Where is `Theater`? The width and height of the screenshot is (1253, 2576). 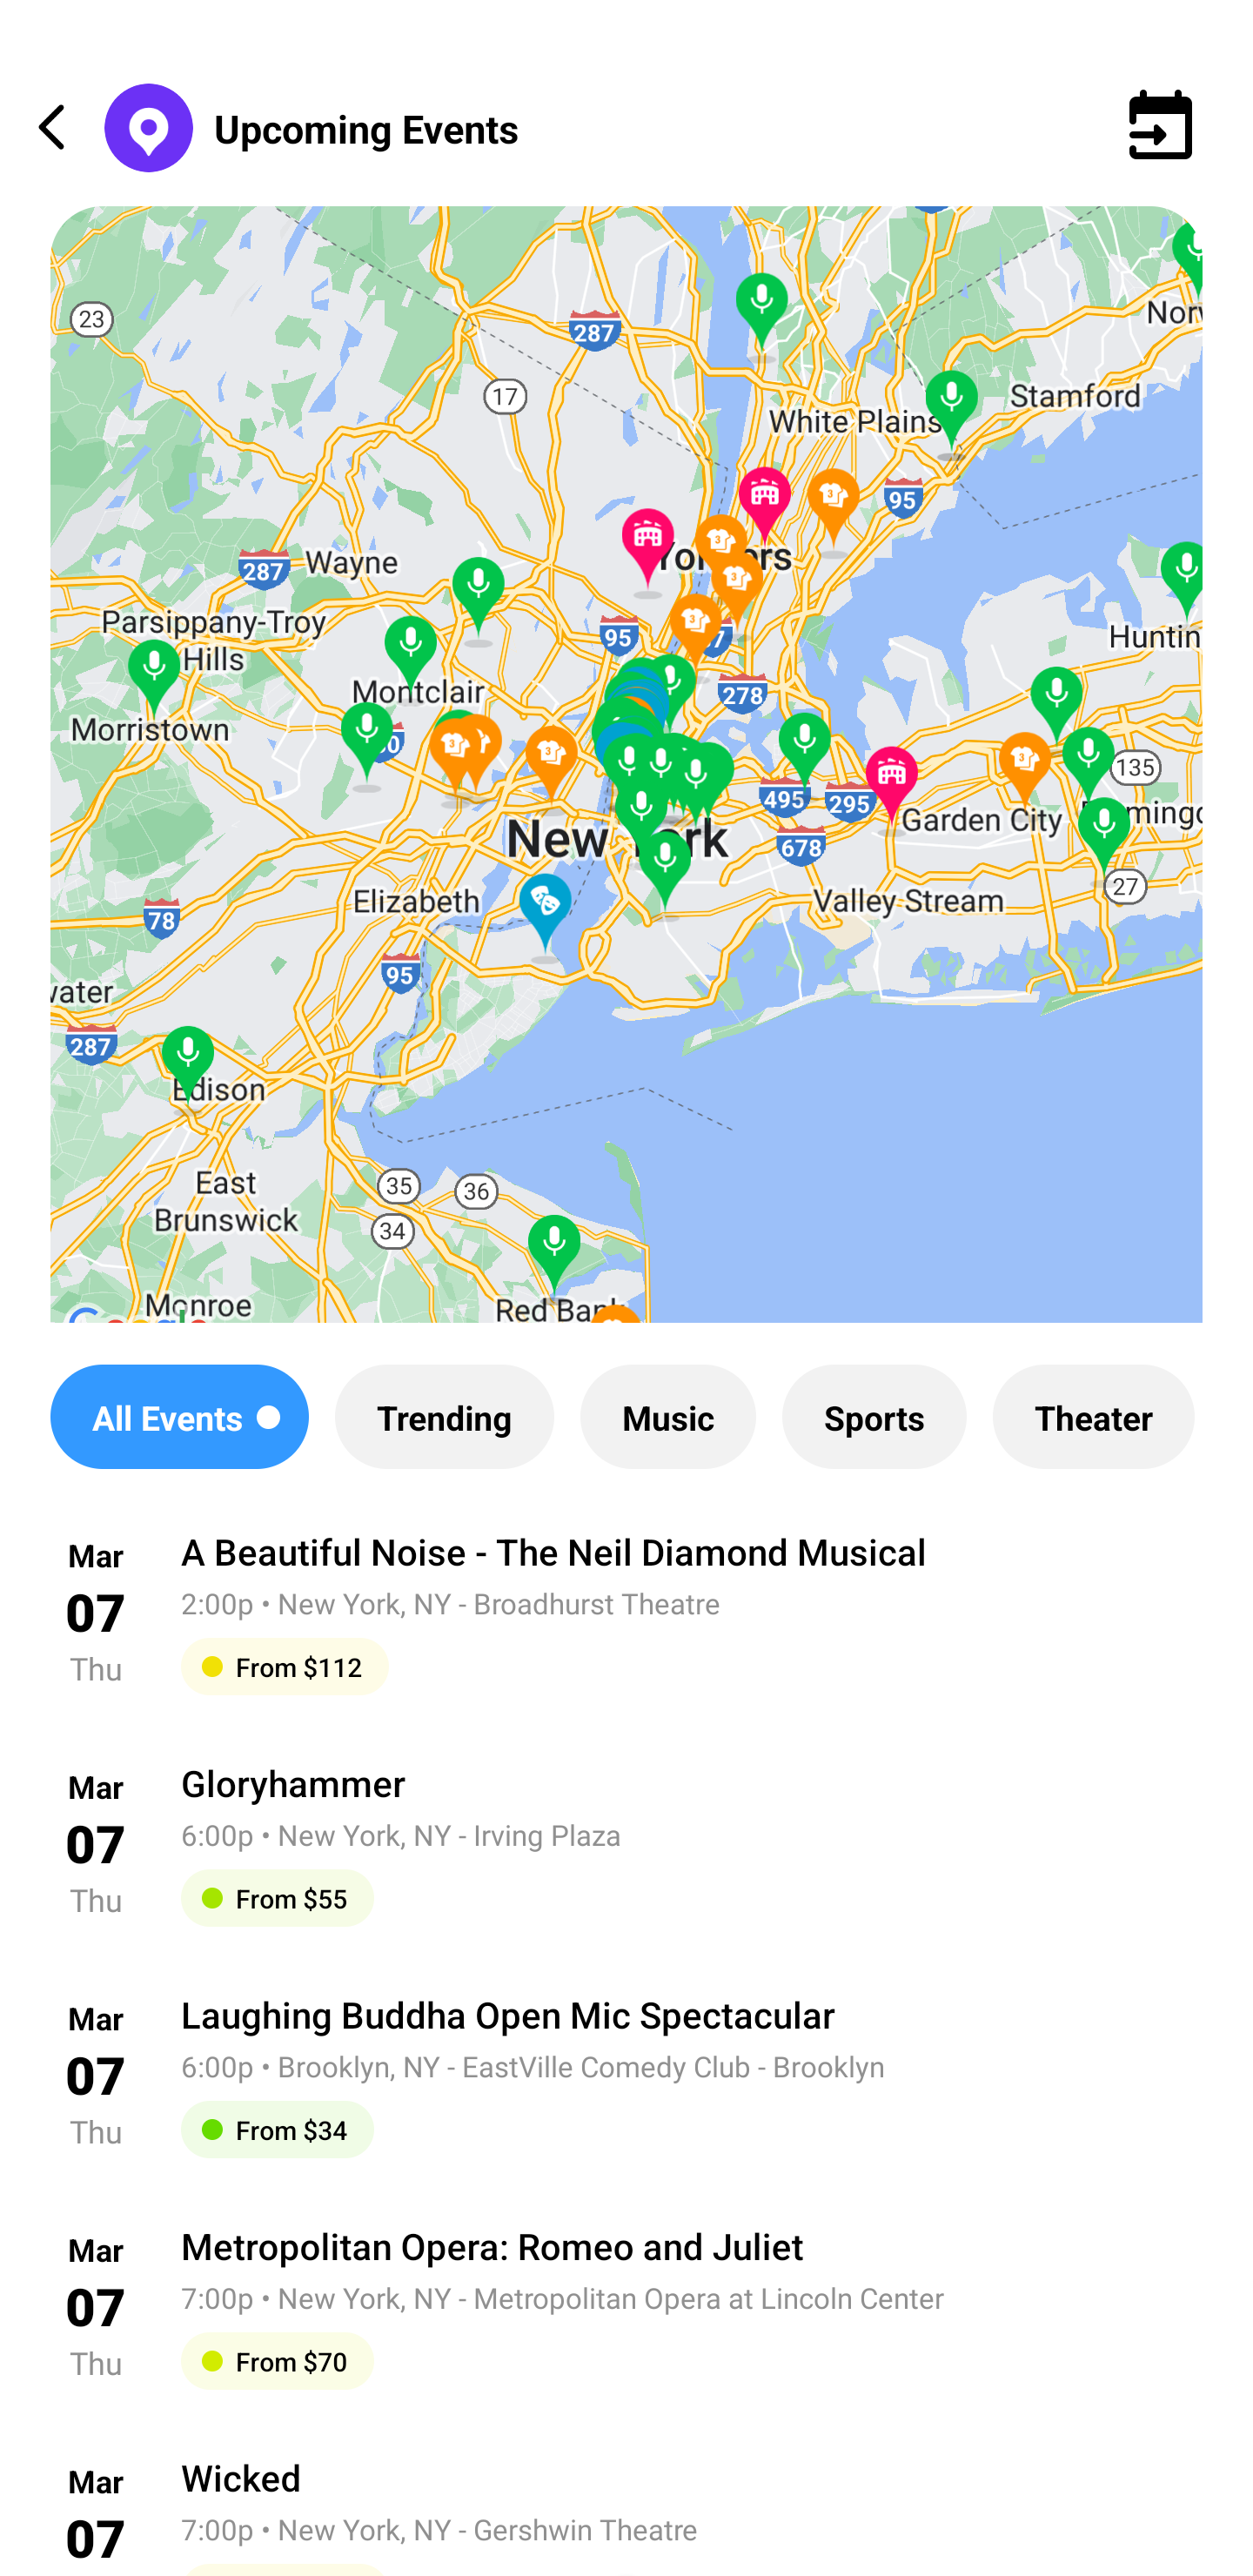
Theater is located at coordinates (1093, 1417).